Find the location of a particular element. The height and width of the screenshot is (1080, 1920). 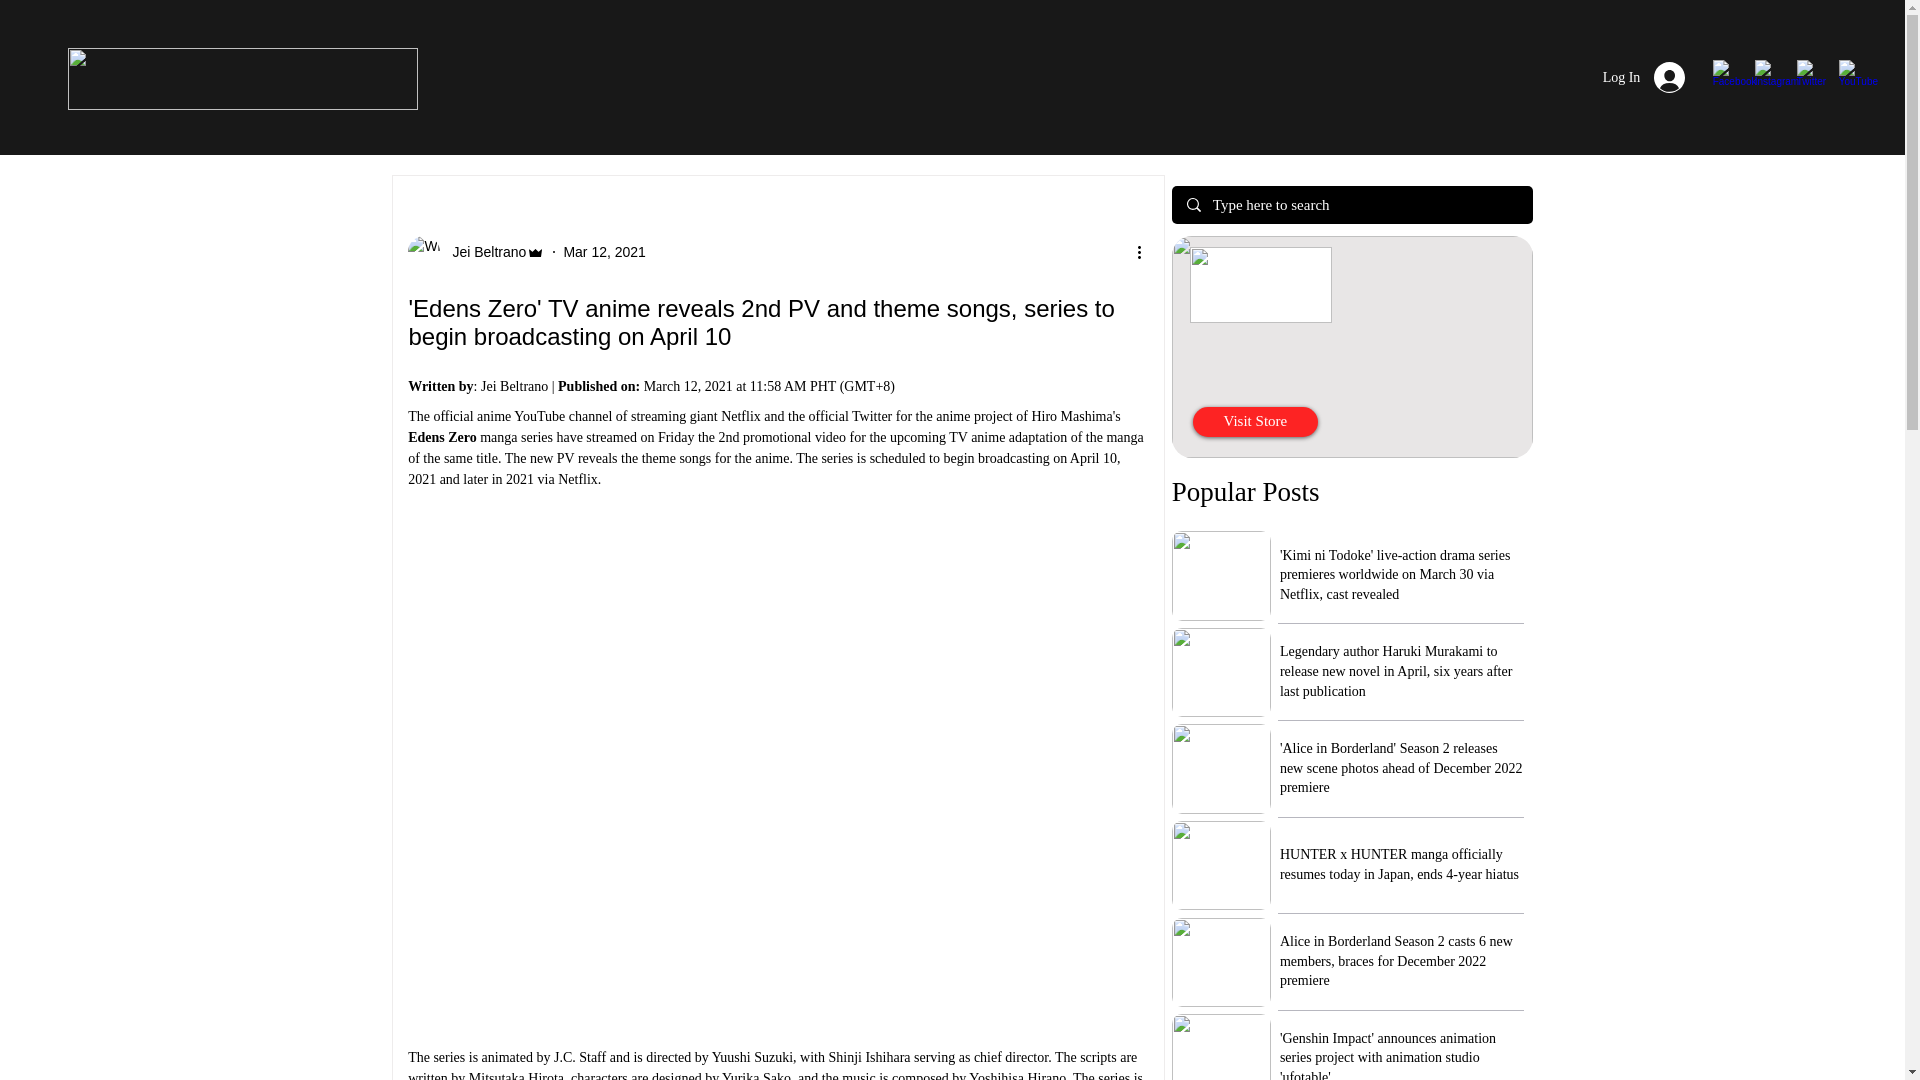

Jei Beltrano is located at coordinates (482, 252).